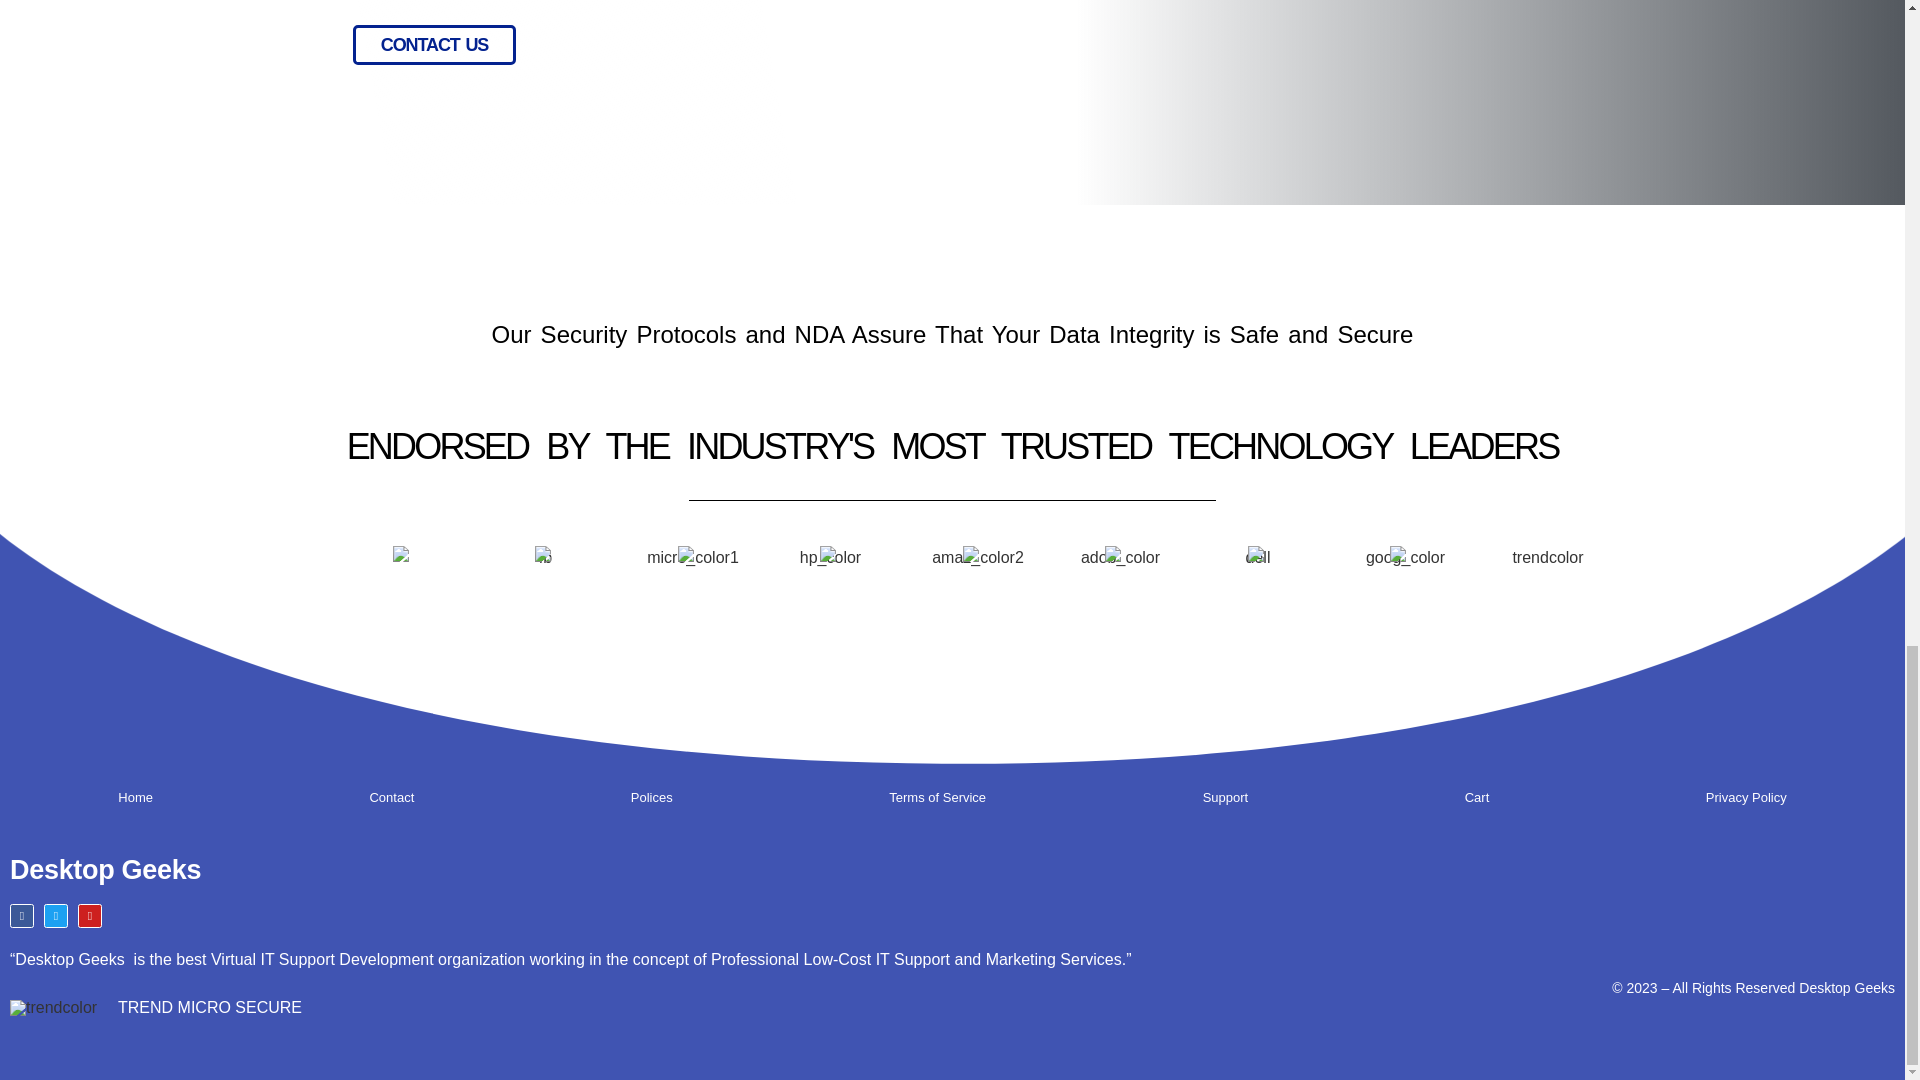 The height and width of the screenshot is (1080, 1920). What do you see at coordinates (652, 798) in the screenshot?
I see `Polices` at bounding box center [652, 798].